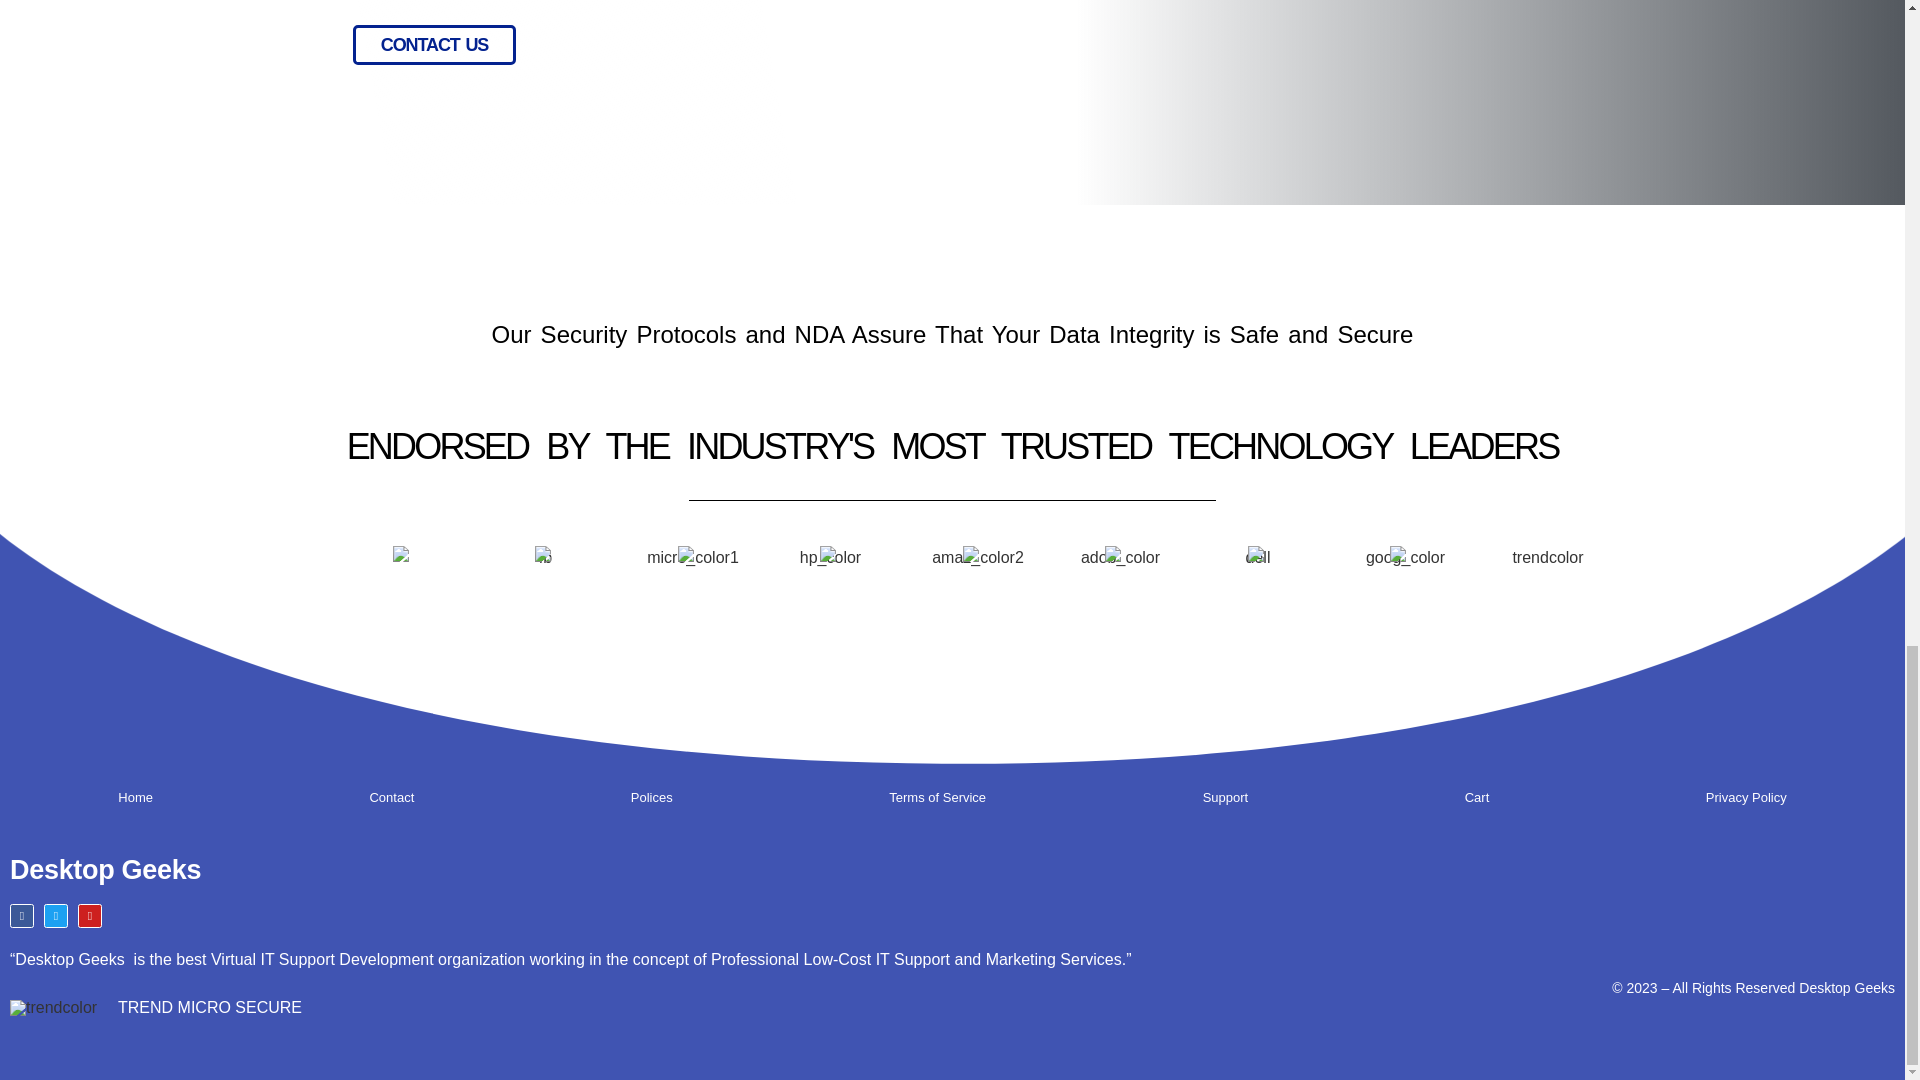 The height and width of the screenshot is (1080, 1920). What do you see at coordinates (652, 798) in the screenshot?
I see `Polices` at bounding box center [652, 798].